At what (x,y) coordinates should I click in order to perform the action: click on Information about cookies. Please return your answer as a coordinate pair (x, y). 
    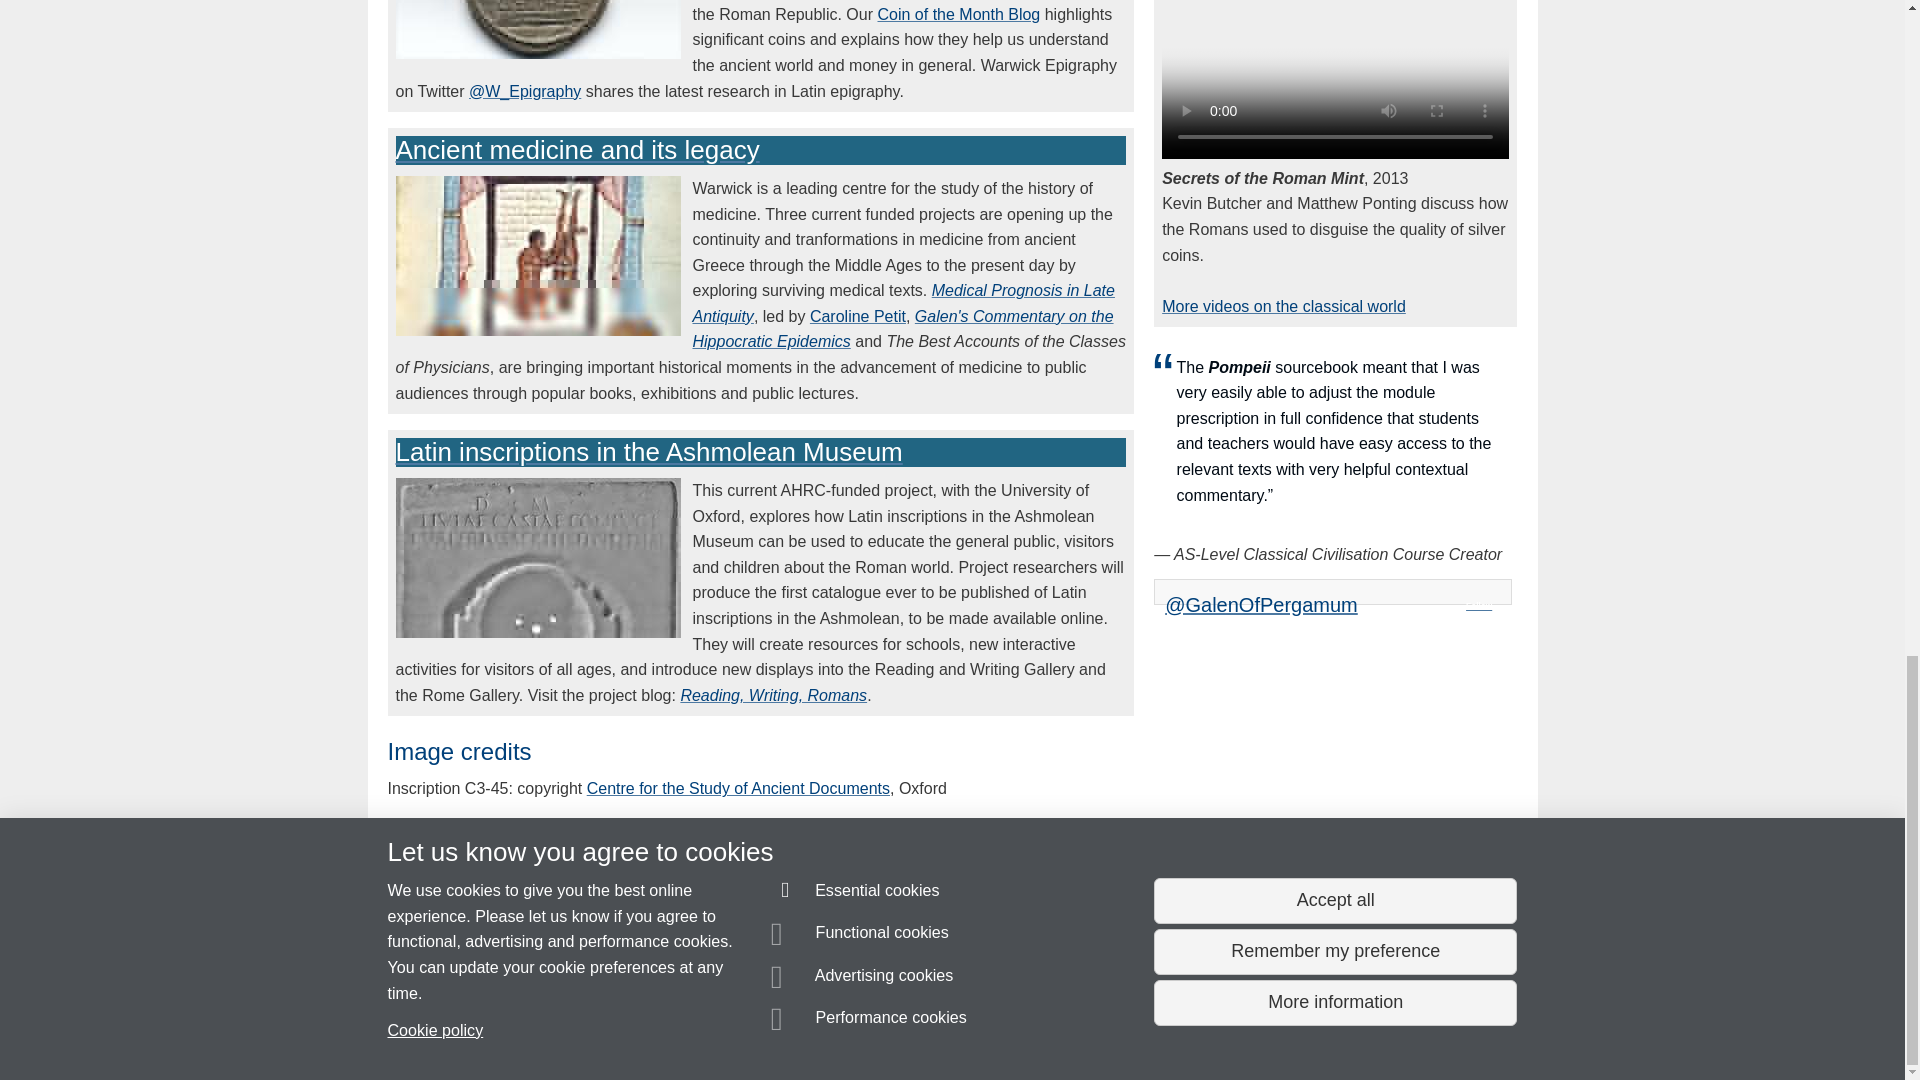
    Looking at the image, I should click on (617, 1029).